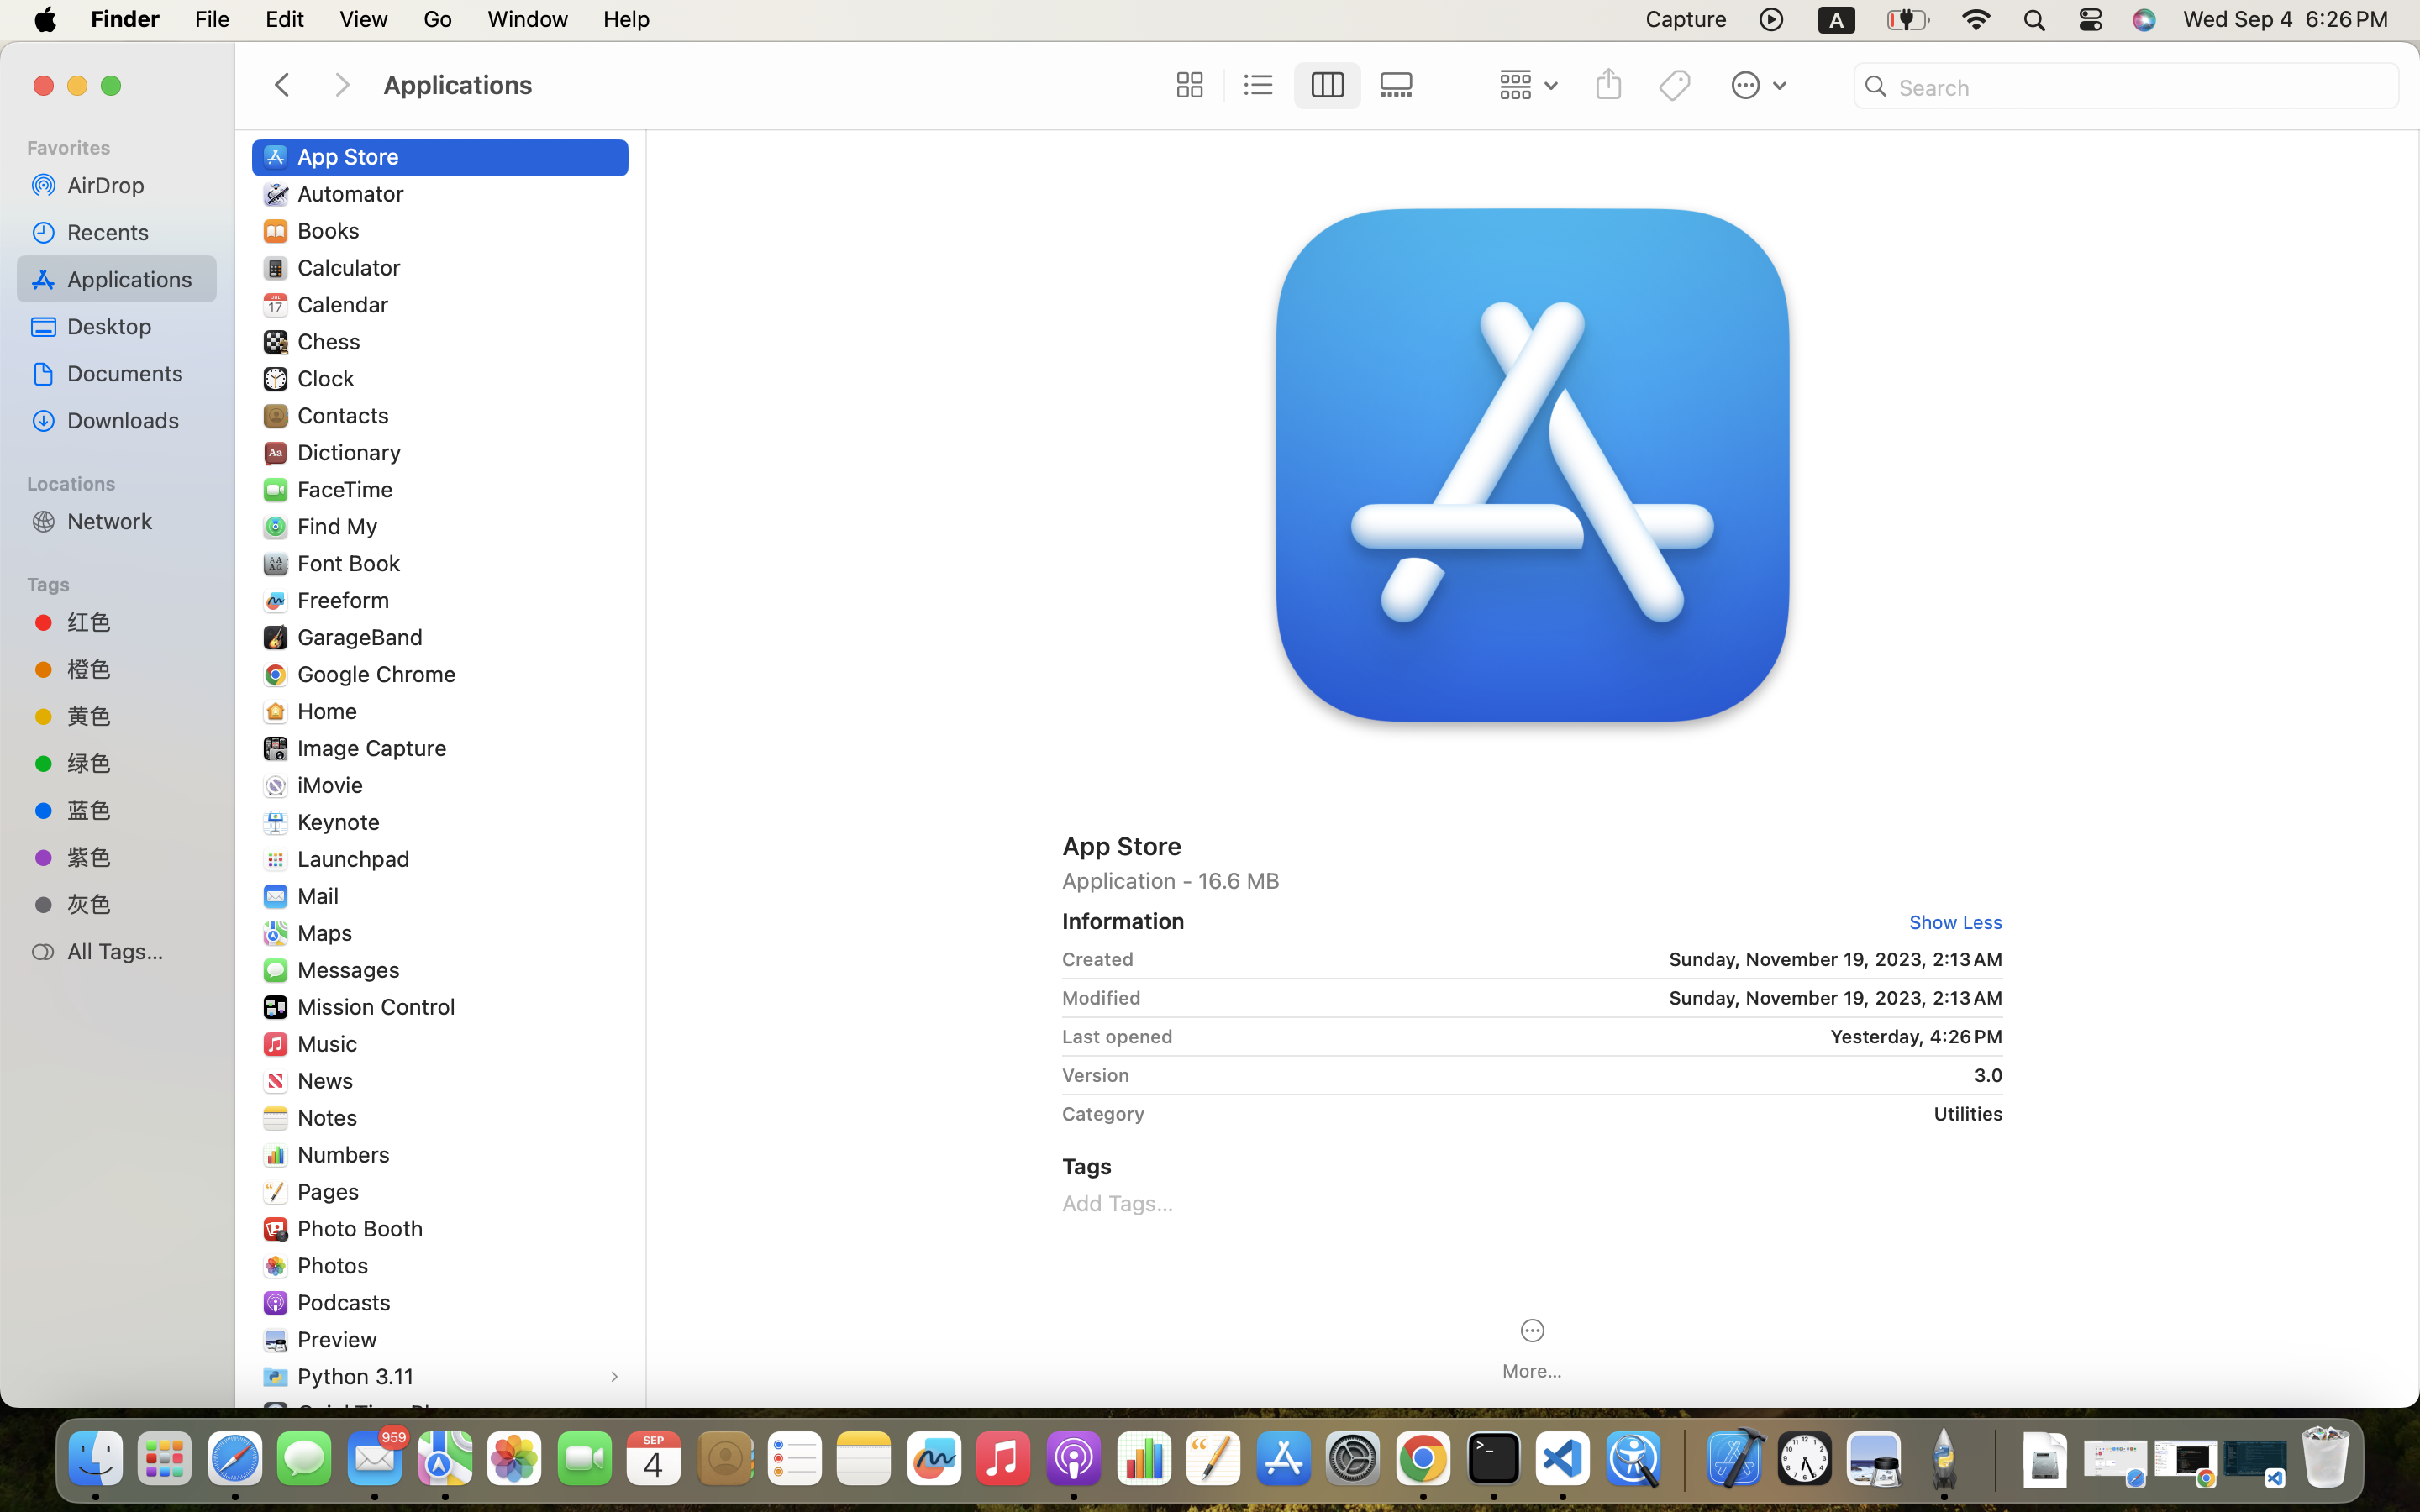  I want to click on 蓝色, so click(135, 809).